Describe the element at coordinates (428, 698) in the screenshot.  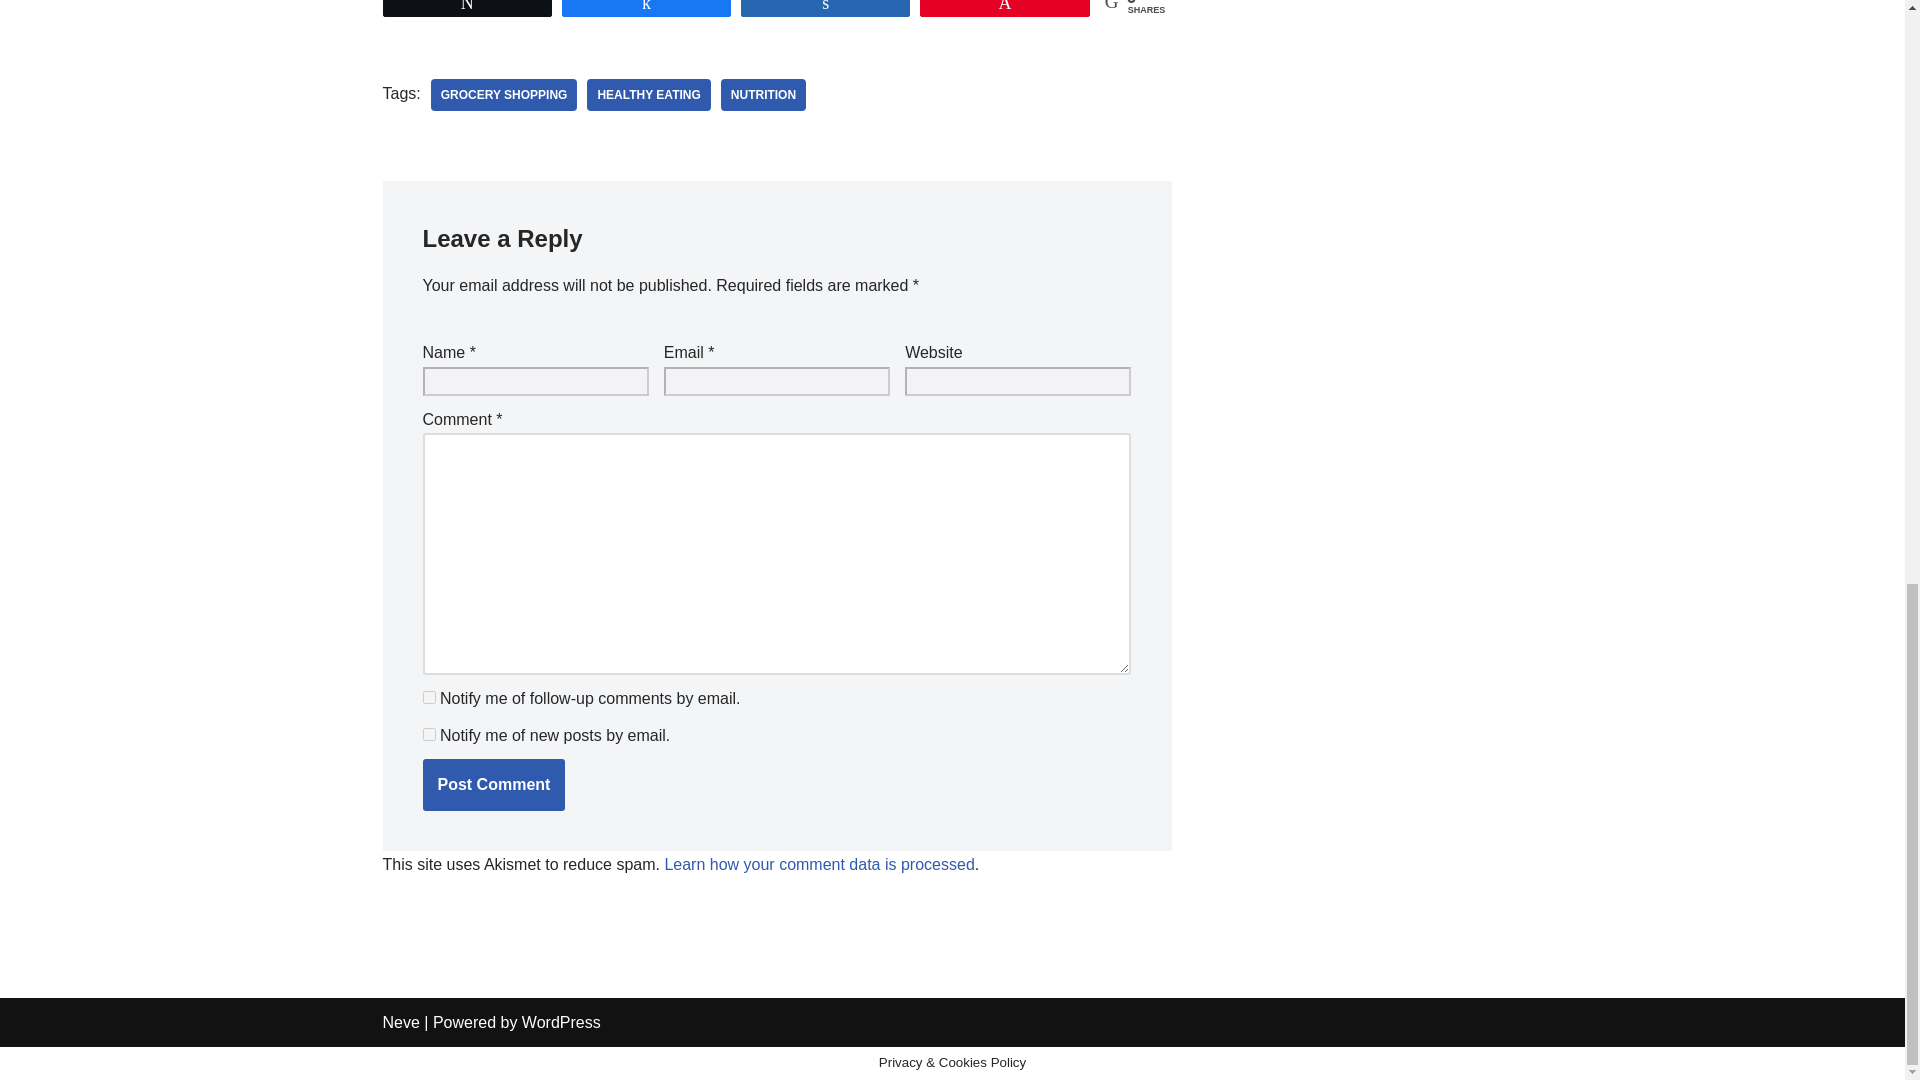
I see `subscribe` at that location.